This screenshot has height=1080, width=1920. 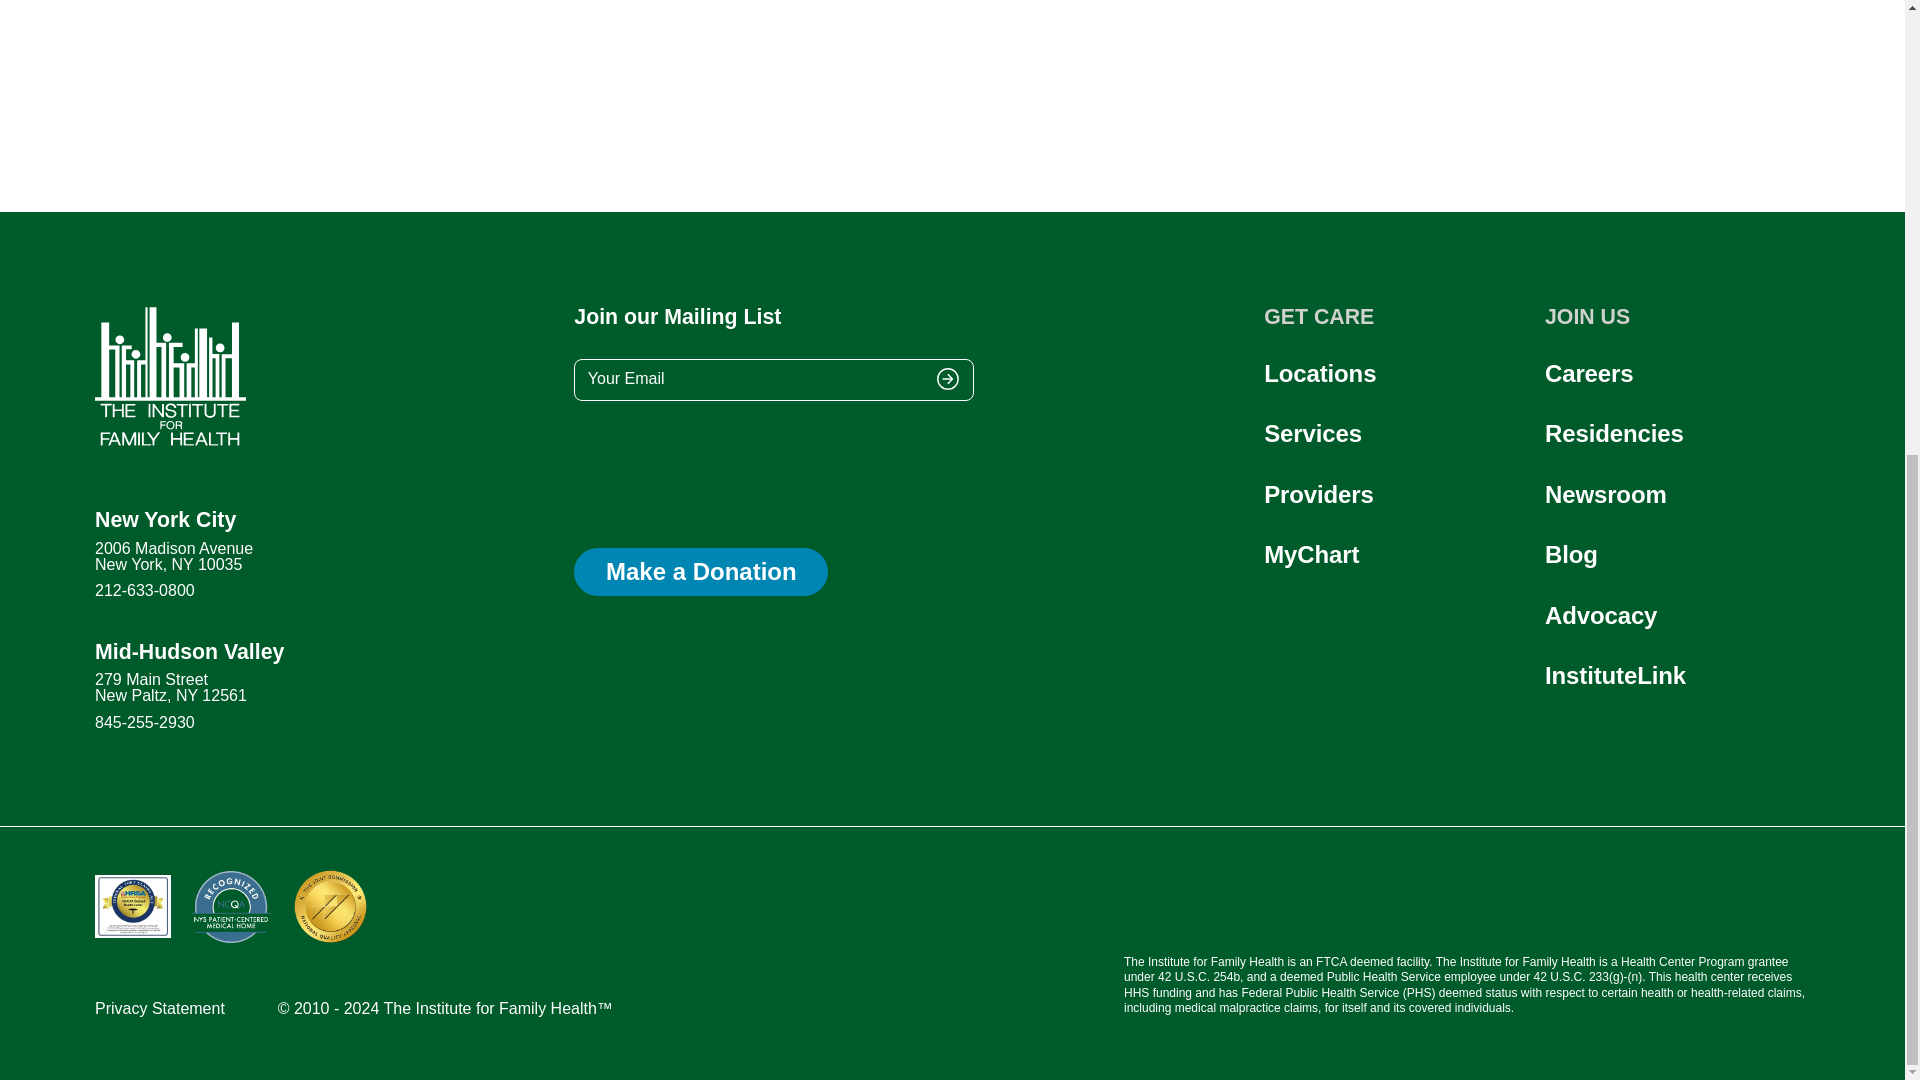 I want to click on InstituteLink, so click(x=189, y=686).